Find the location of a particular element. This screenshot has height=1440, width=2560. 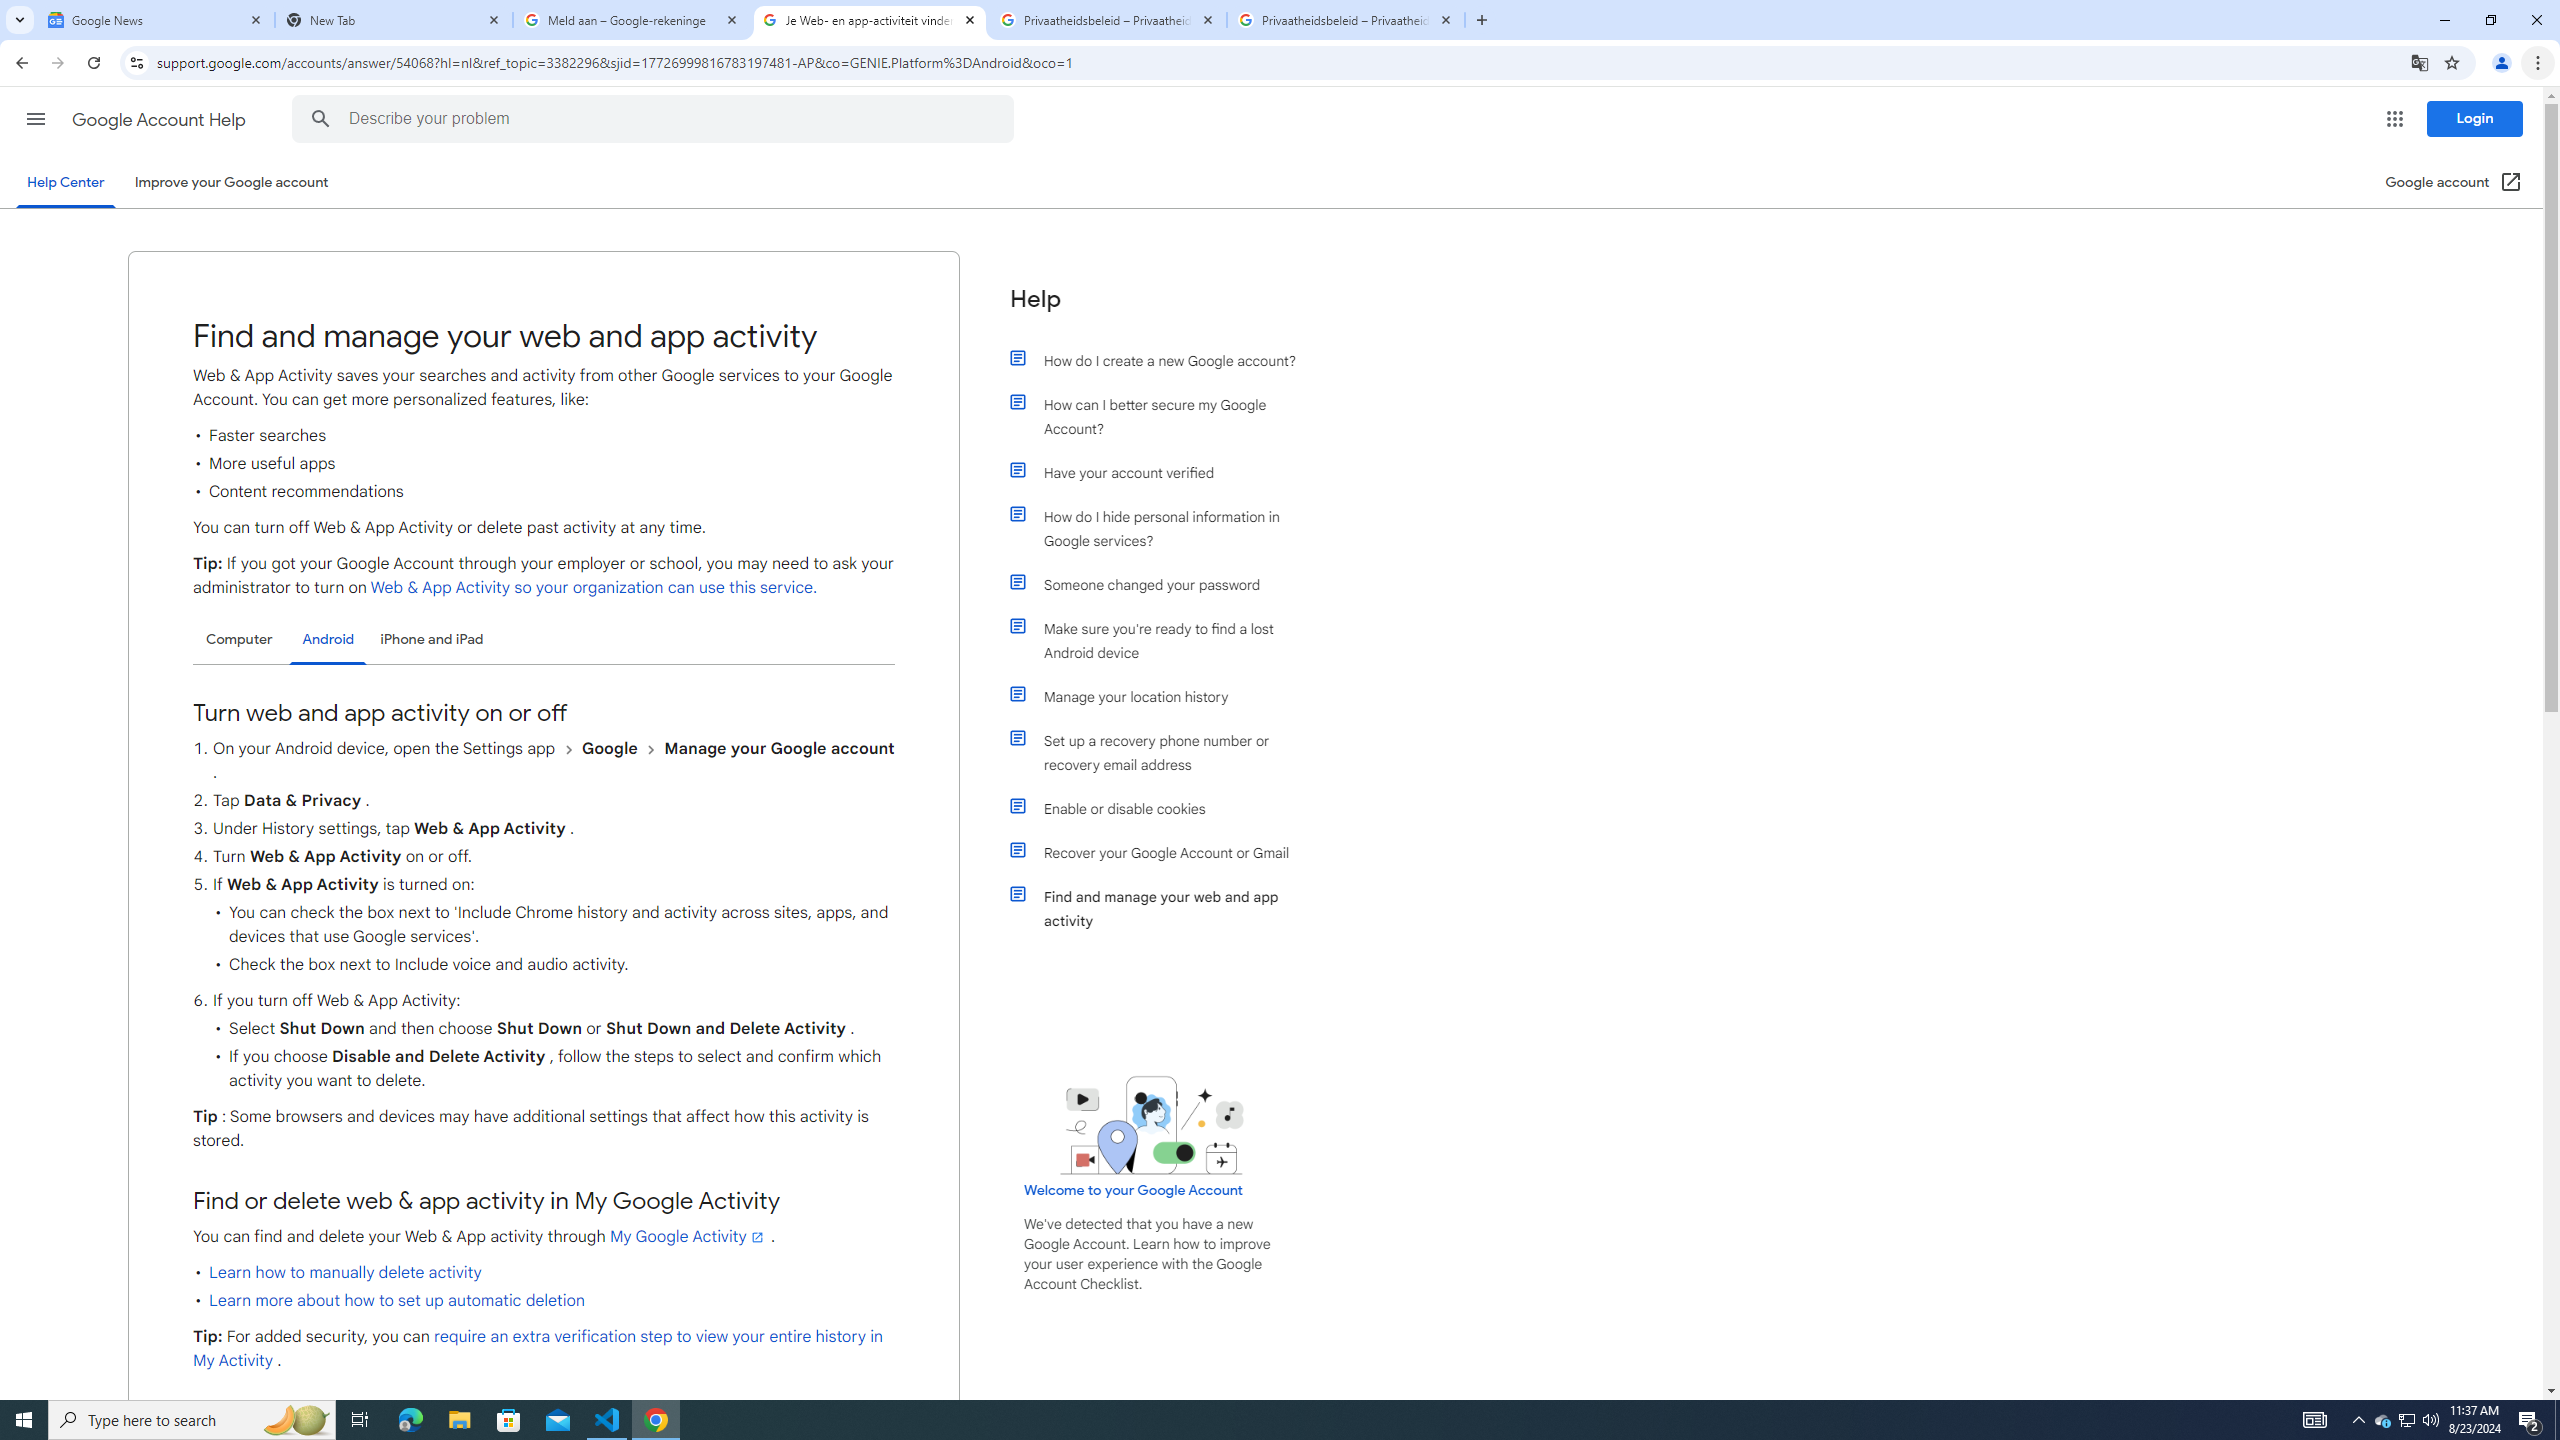

Set up a recovery phone number or recovery email address is located at coordinates (1163, 752).